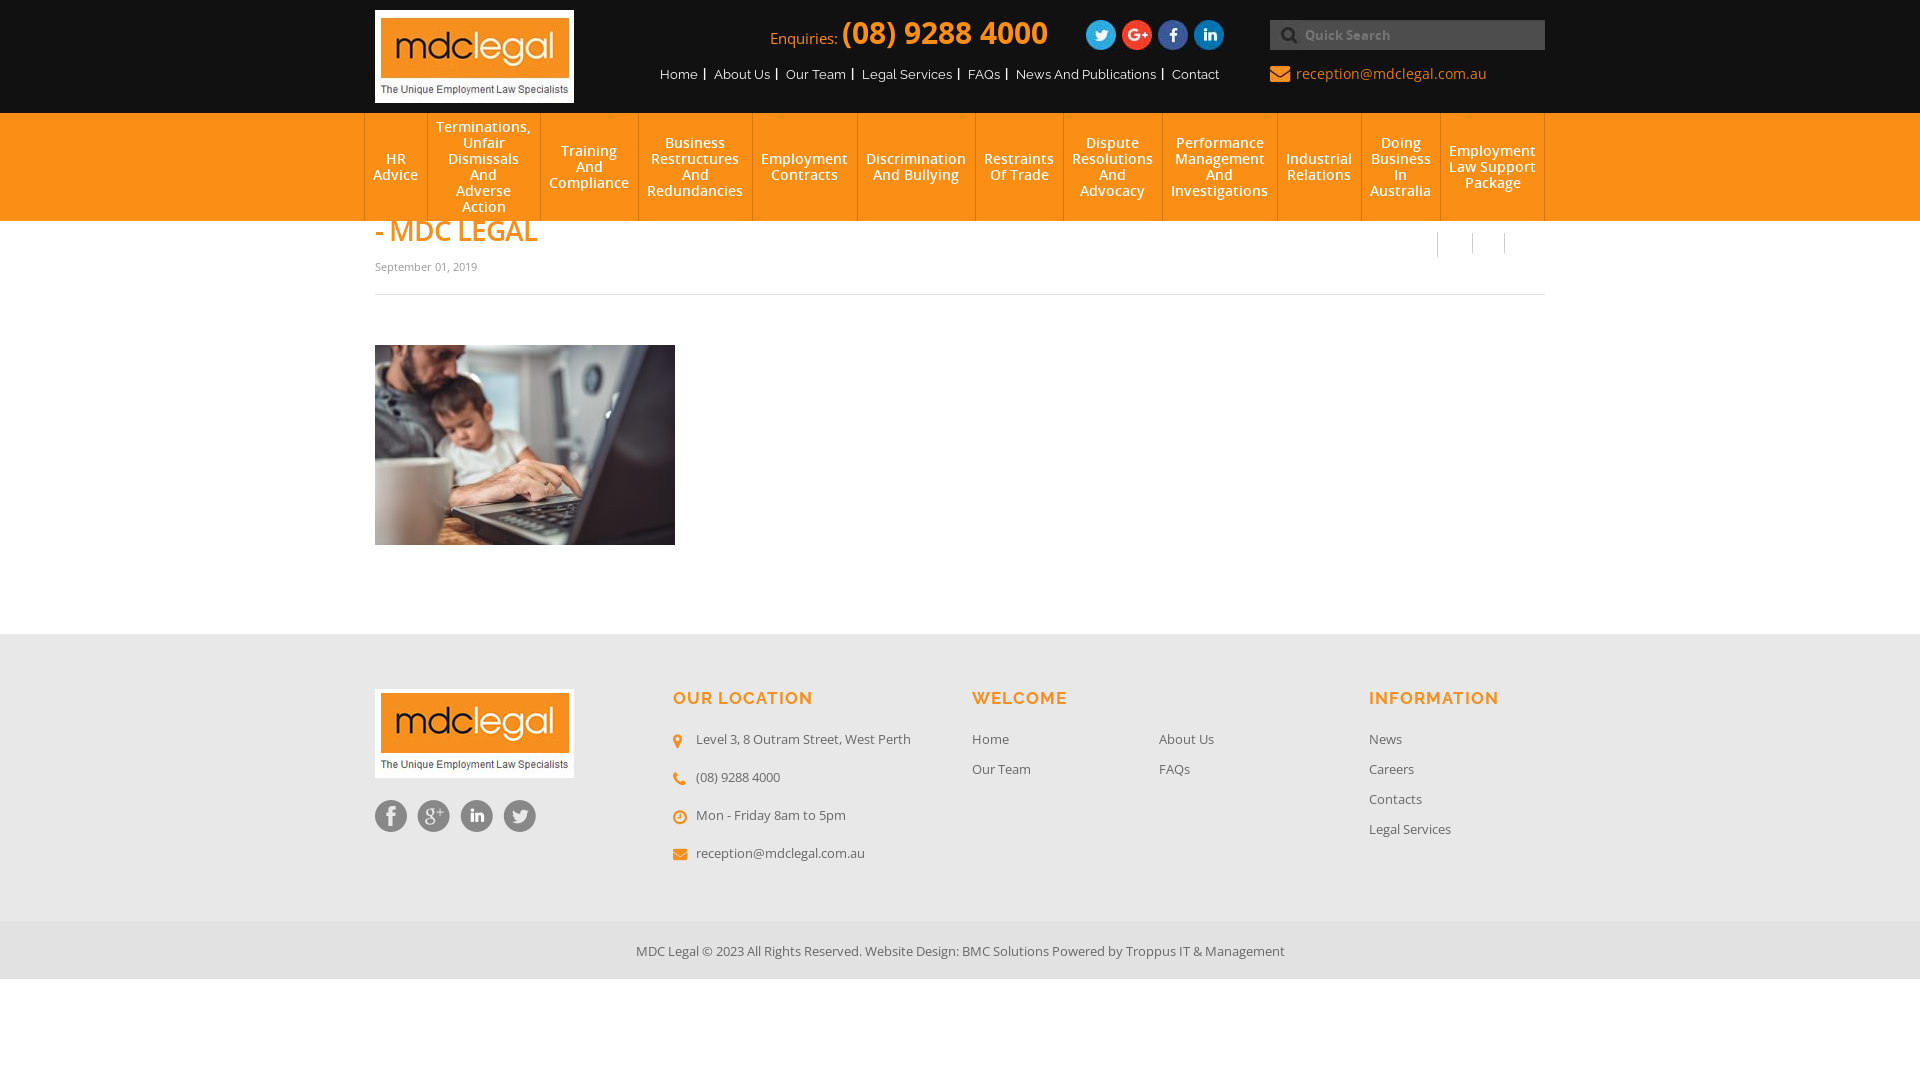 The width and height of the screenshot is (1920, 1080). What do you see at coordinates (484, 167) in the screenshot?
I see `Terminations,
Unfair Dismissals And
Adverse Action` at bounding box center [484, 167].